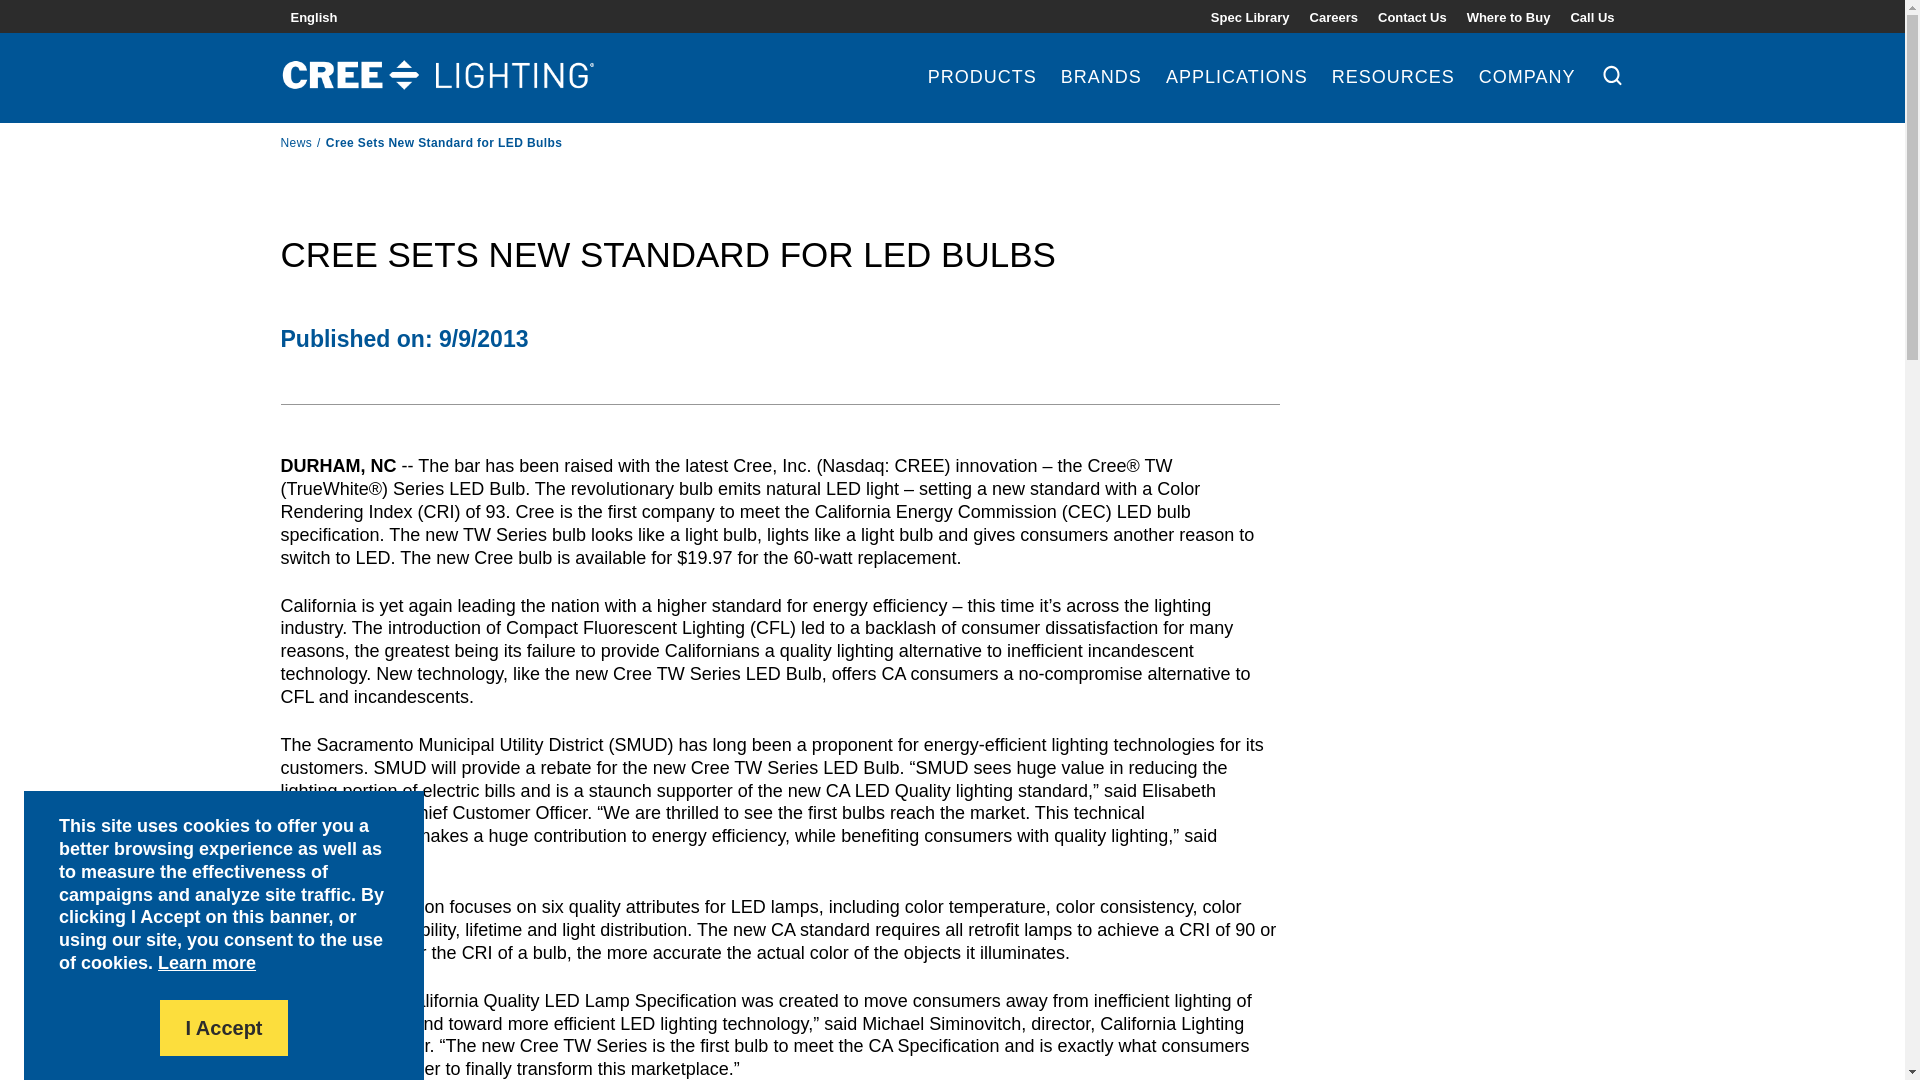 The height and width of the screenshot is (1080, 1920). I want to click on English, so click(313, 16).